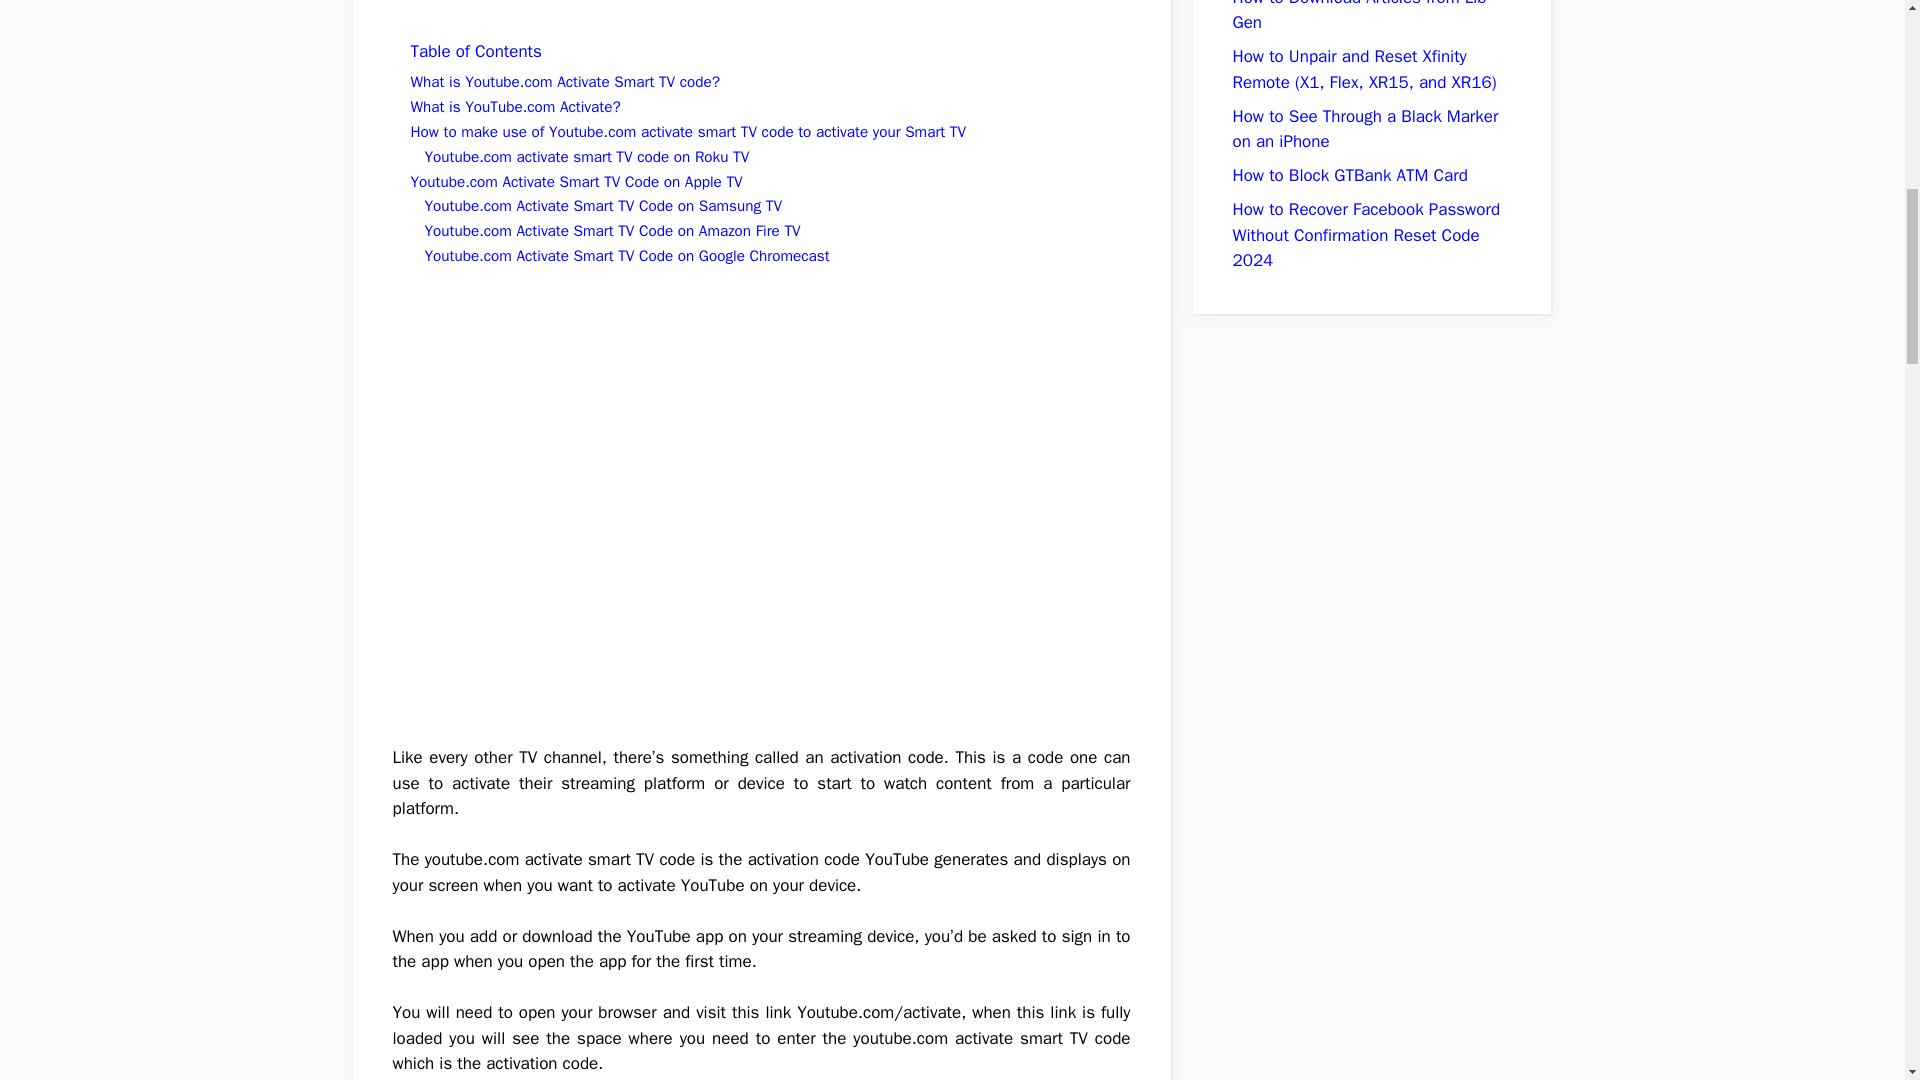 The image size is (1920, 1080). Describe the element at coordinates (626, 256) in the screenshot. I see `Youtube.com Activate Smart TV Code on Google Chromecast` at that location.